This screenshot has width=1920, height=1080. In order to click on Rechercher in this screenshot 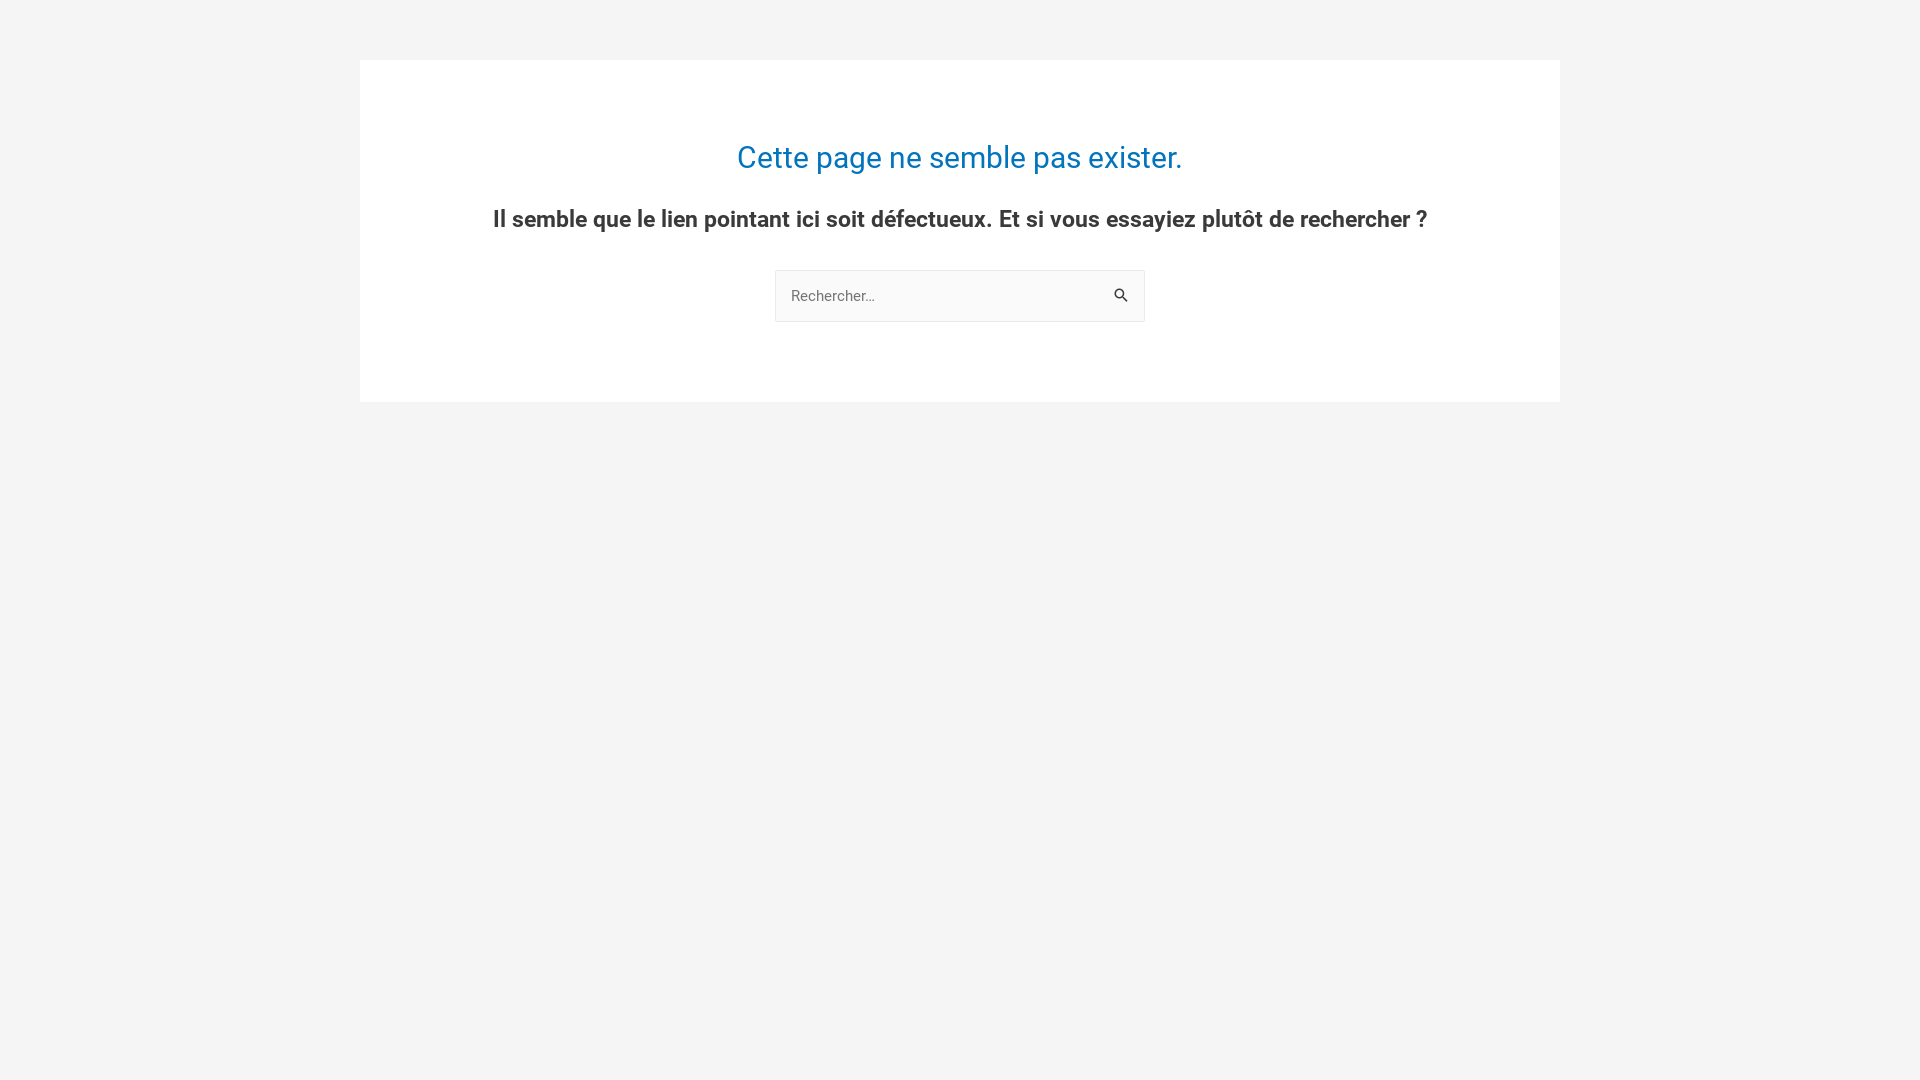, I will do `click(1122, 290)`.